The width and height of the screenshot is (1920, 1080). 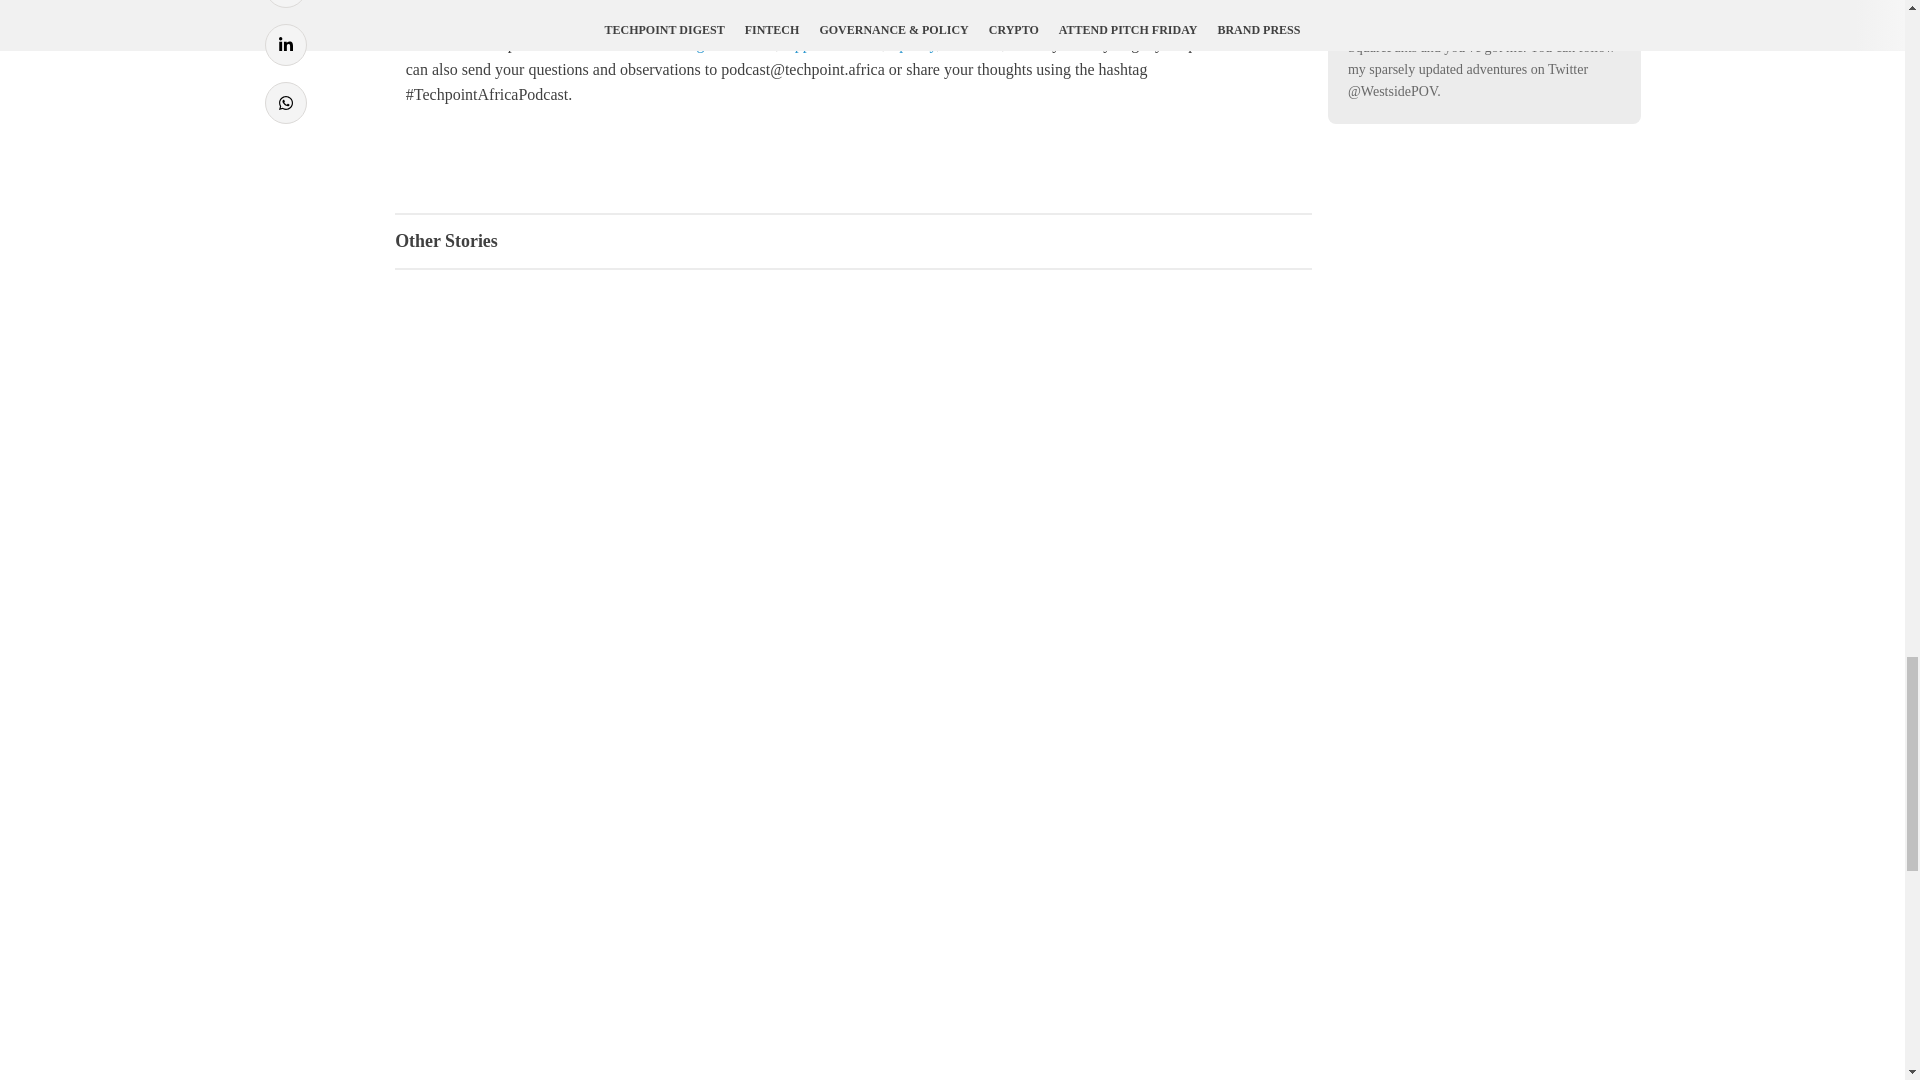 I want to click on Apple Podcasts, so click(x=832, y=42).